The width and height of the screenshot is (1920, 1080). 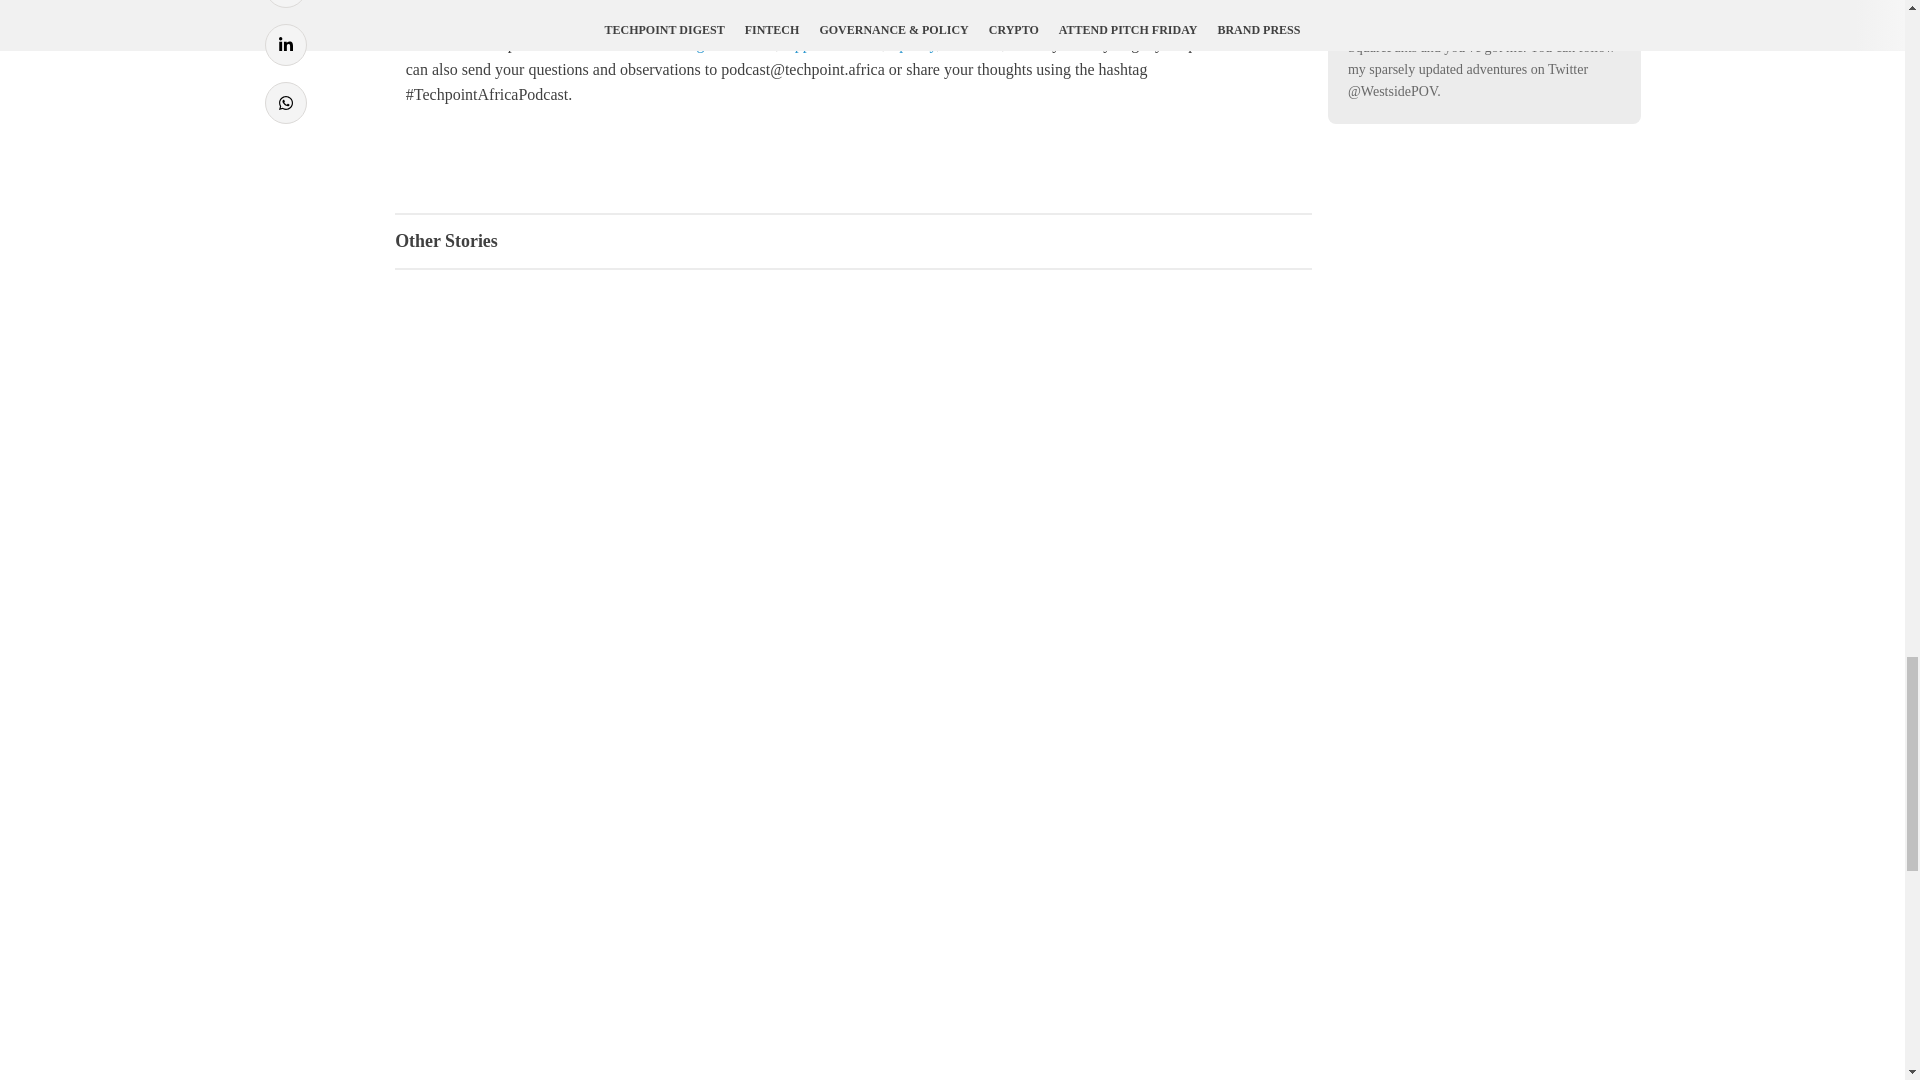 I want to click on Apple Podcasts, so click(x=832, y=42).